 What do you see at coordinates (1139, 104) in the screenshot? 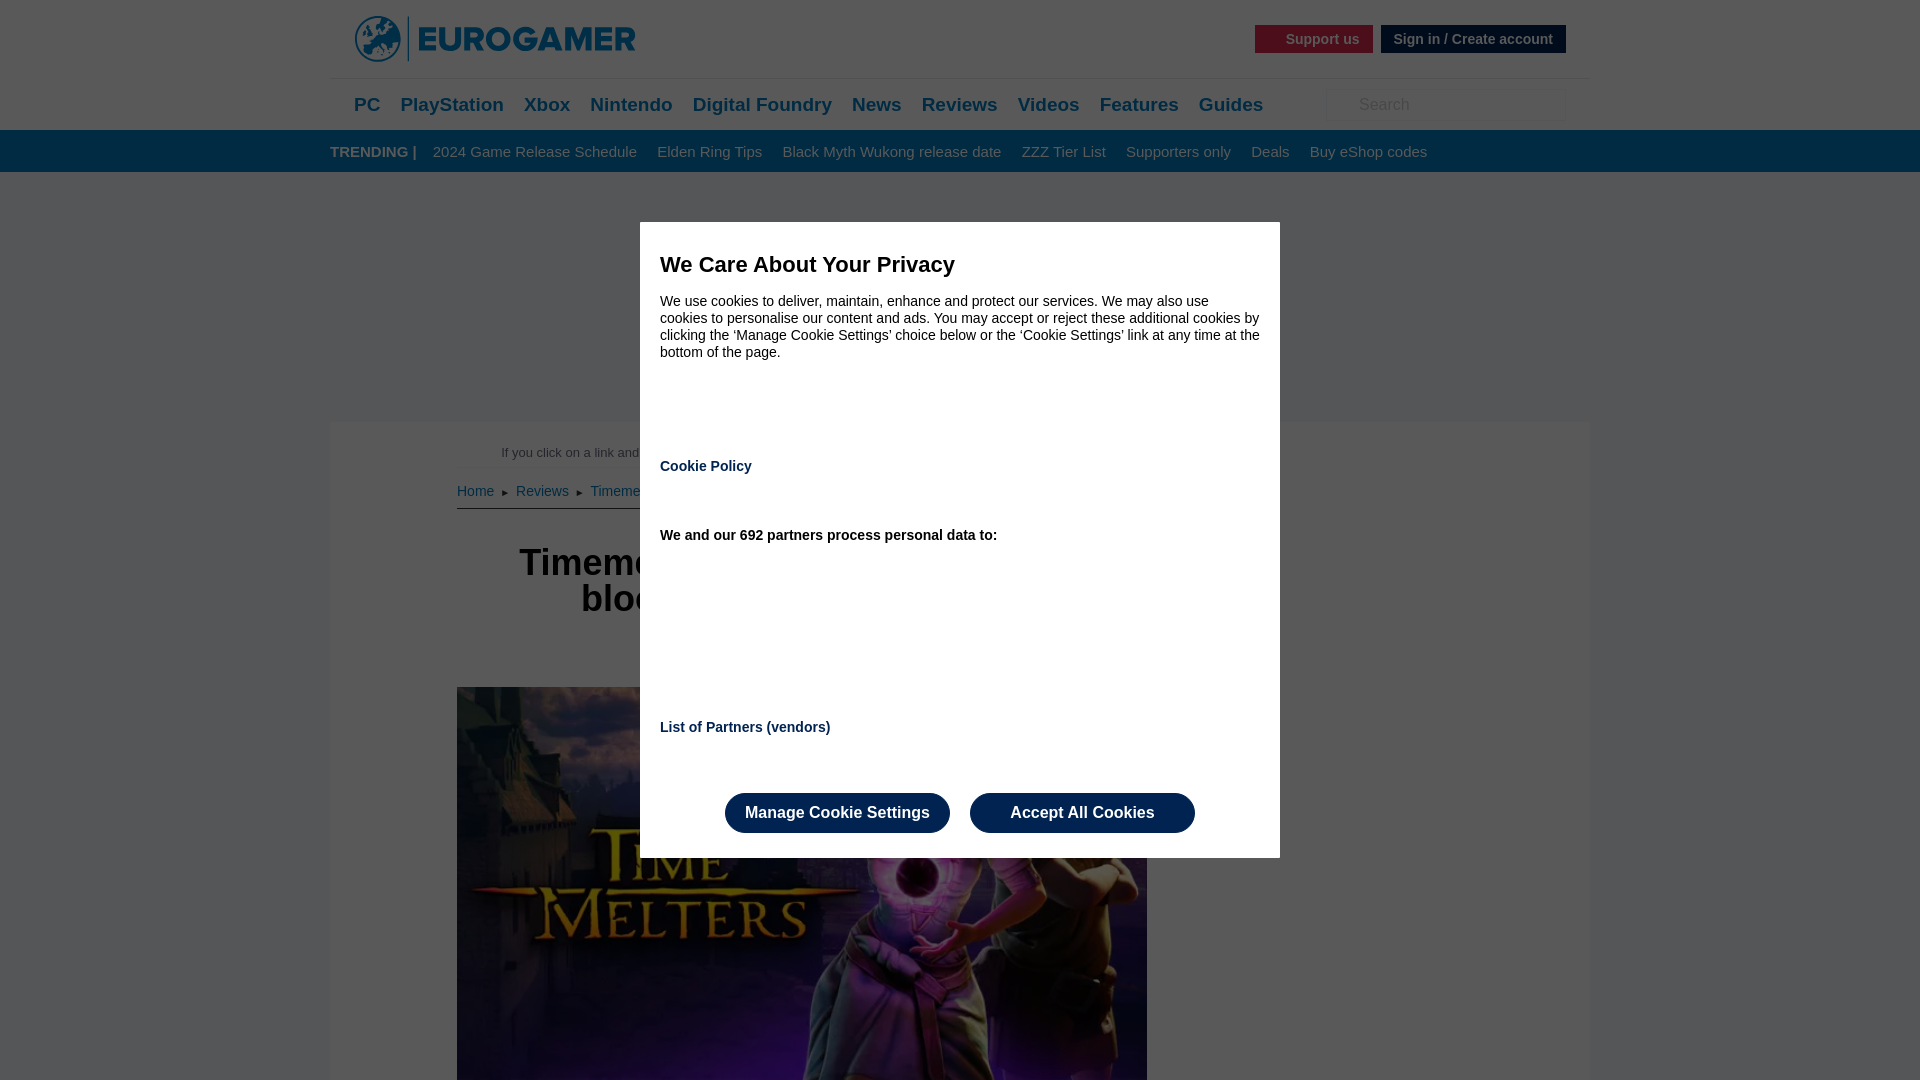
I see `Features` at bounding box center [1139, 104].